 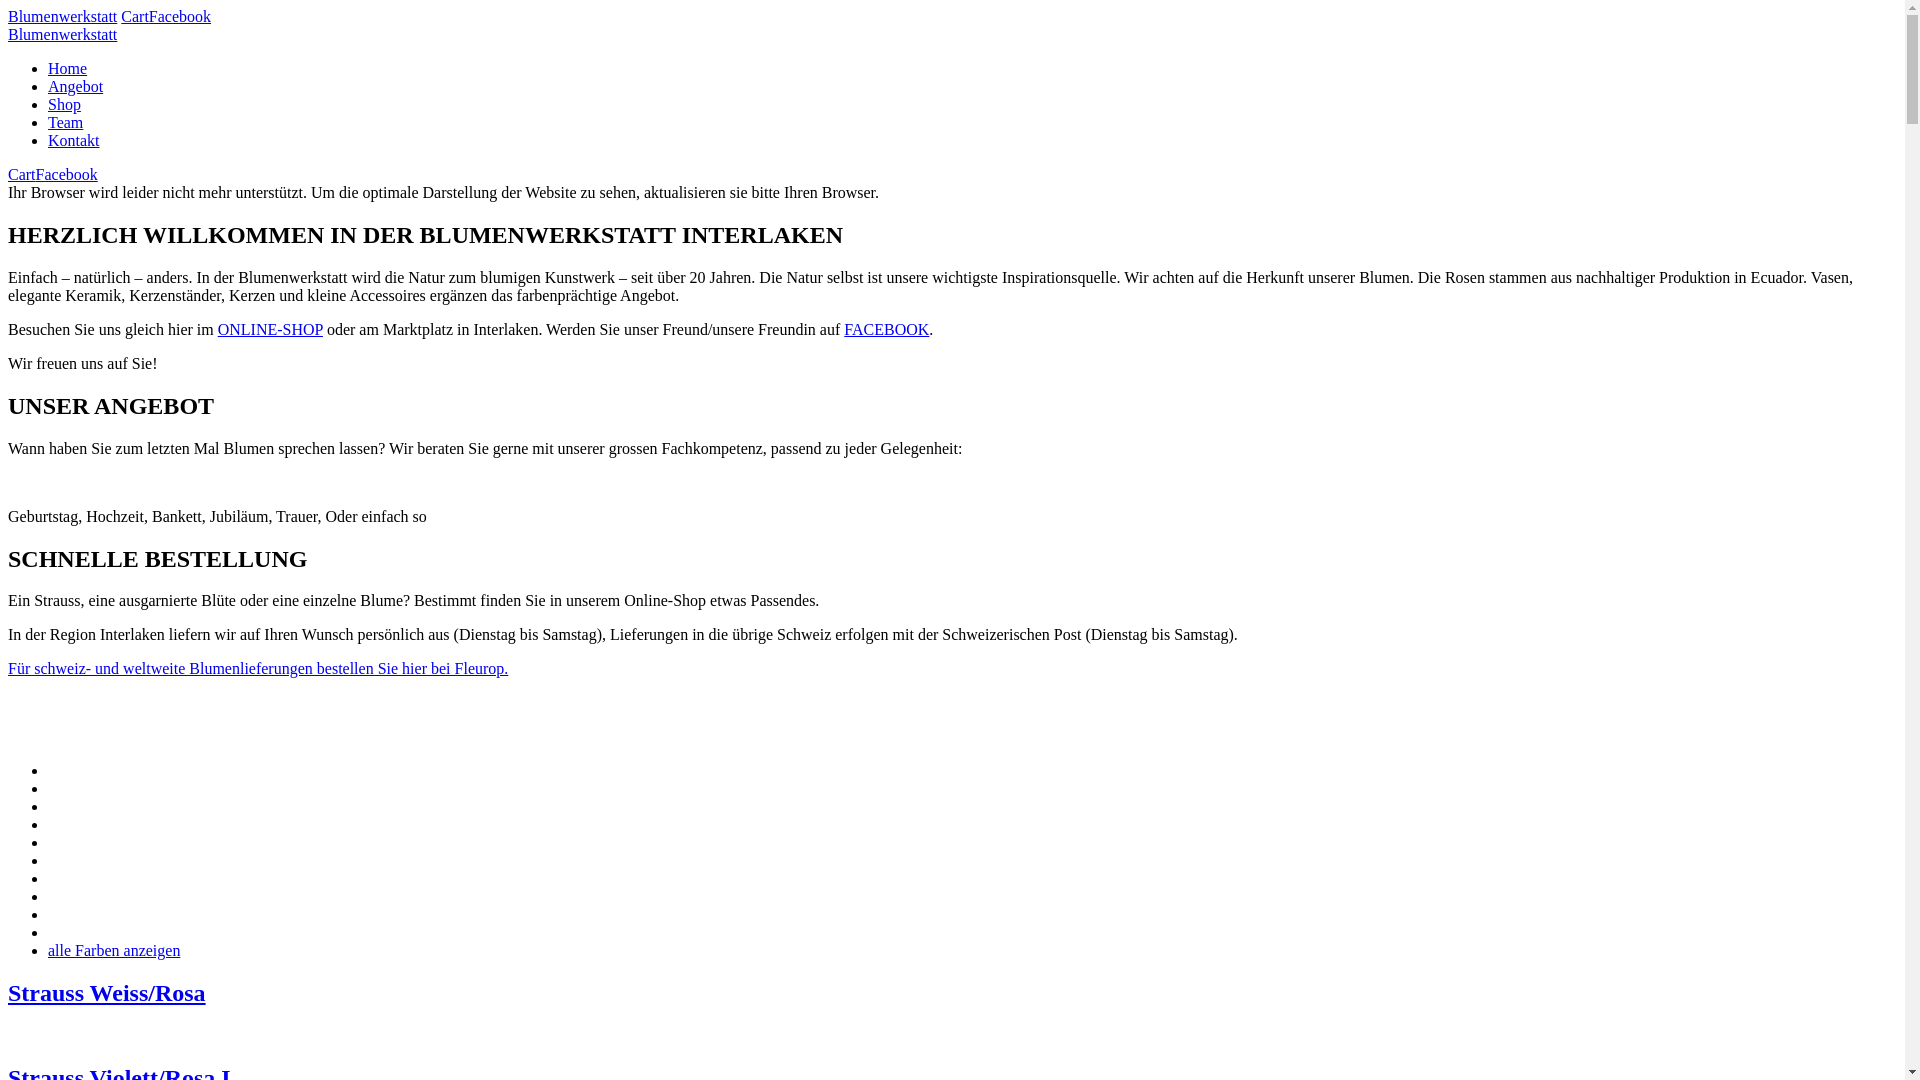 What do you see at coordinates (952, 1012) in the screenshot?
I see `Strauss Weiss/Rosa` at bounding box center [952, 1012].